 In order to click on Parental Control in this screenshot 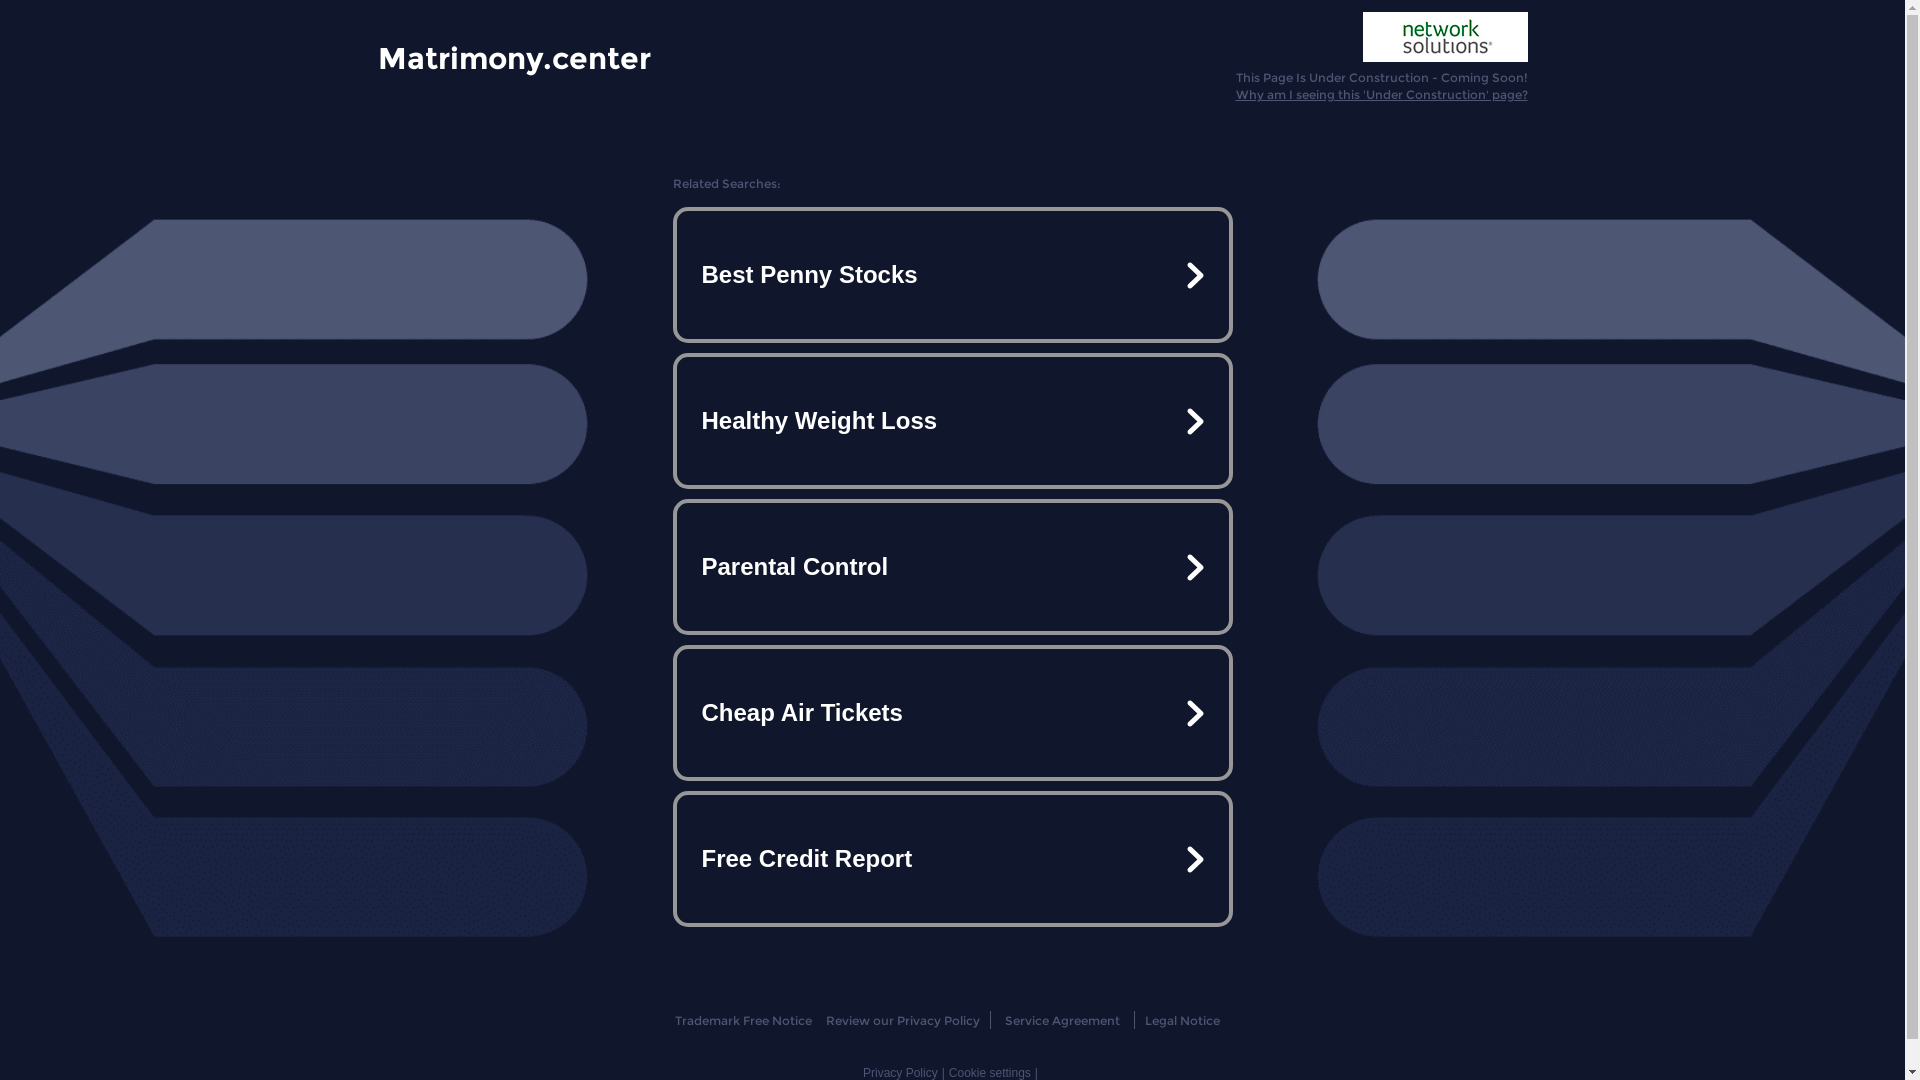, I will do `click(952, 567)`.